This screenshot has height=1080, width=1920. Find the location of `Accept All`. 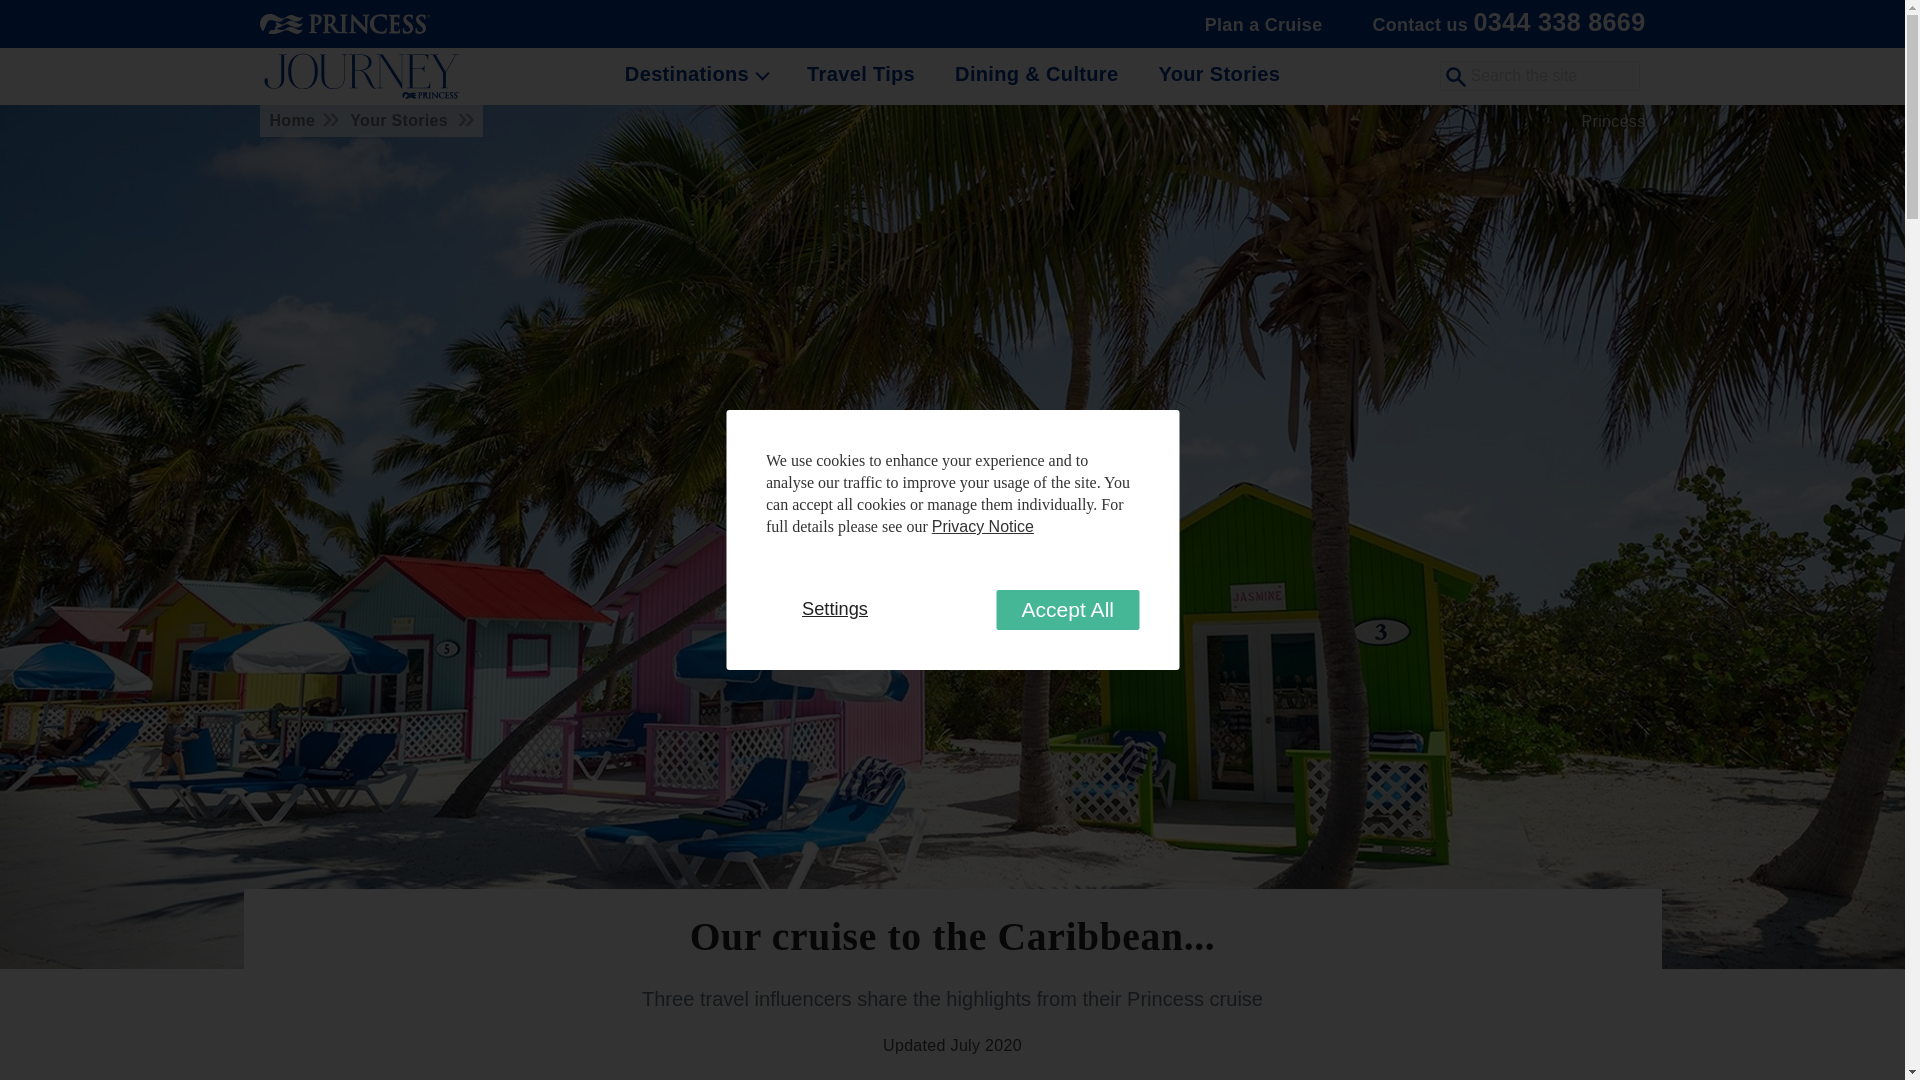

Accept All is located at coordinates (1067, 609).